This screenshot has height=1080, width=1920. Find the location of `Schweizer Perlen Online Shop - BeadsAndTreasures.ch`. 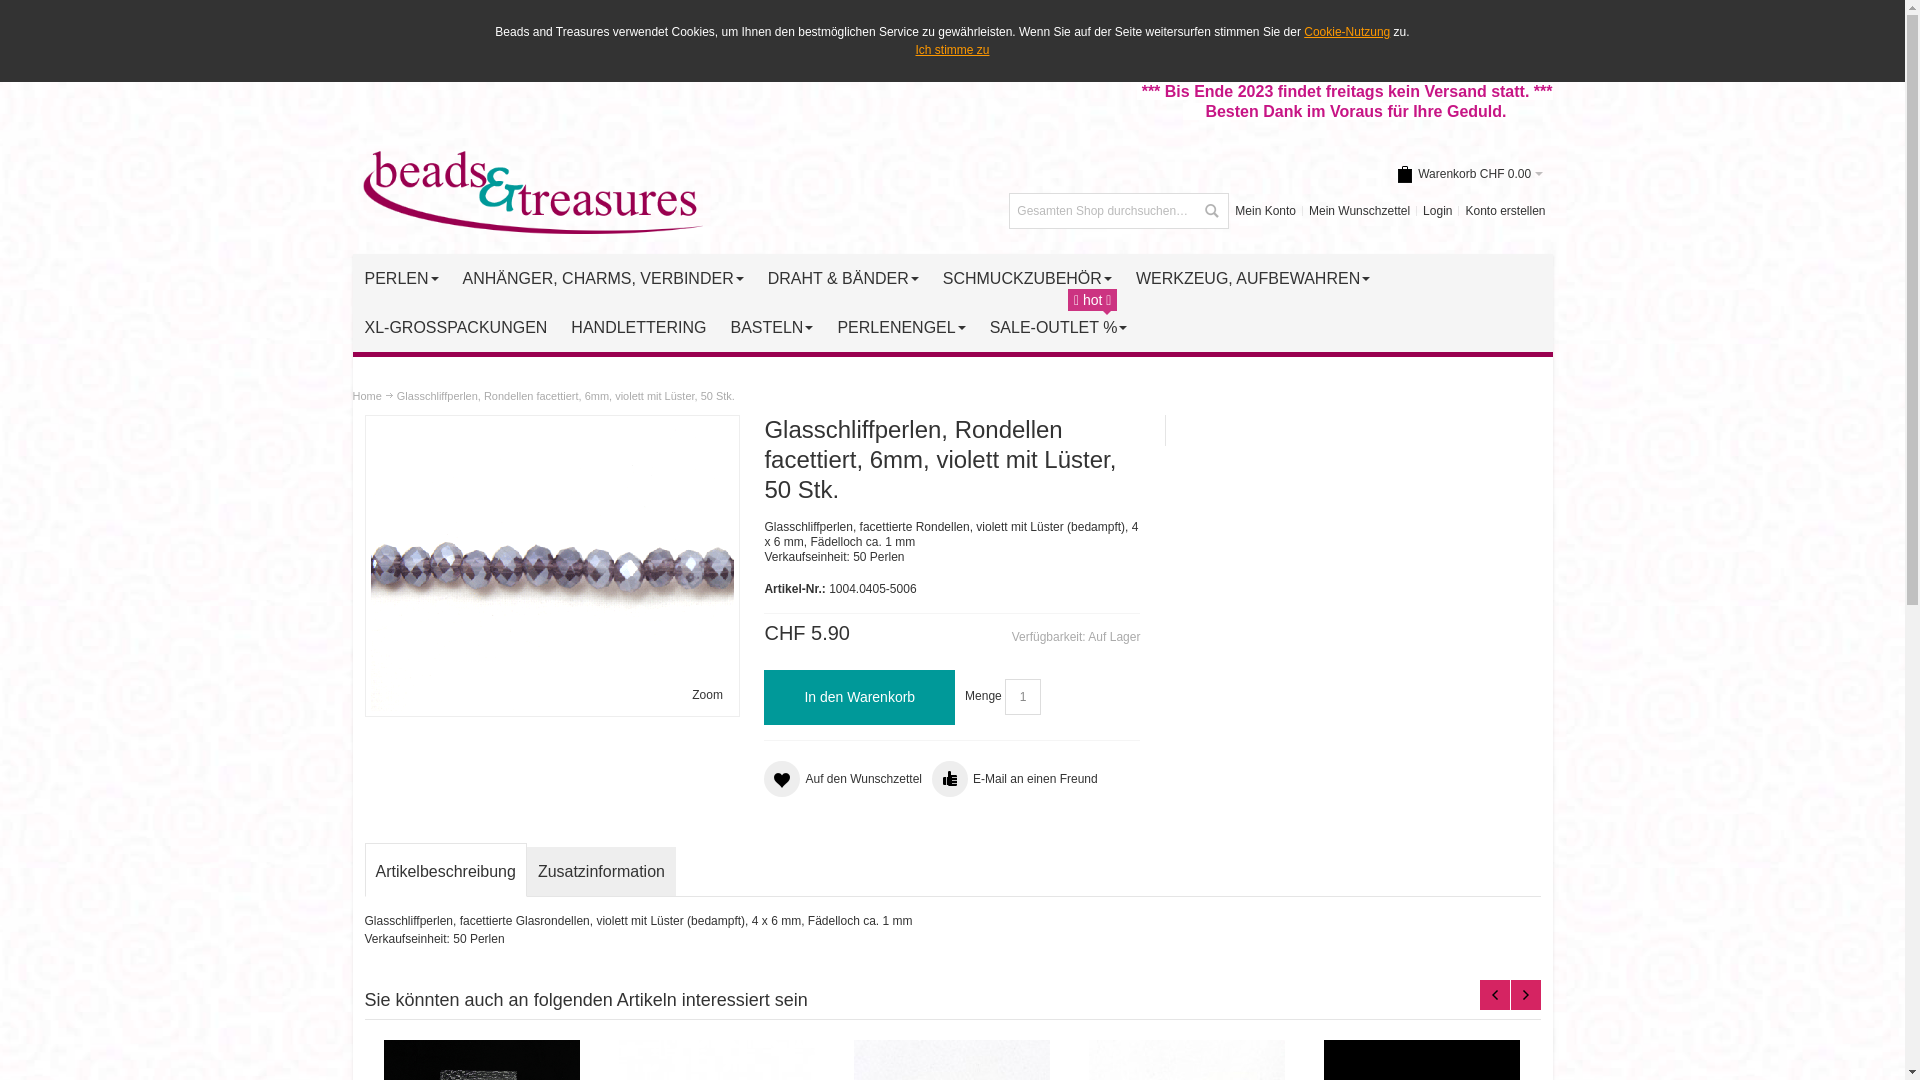

Schweizer Perlen Online Shop - BeadsAndTreasures.ch is located at coordinates (527, 193).